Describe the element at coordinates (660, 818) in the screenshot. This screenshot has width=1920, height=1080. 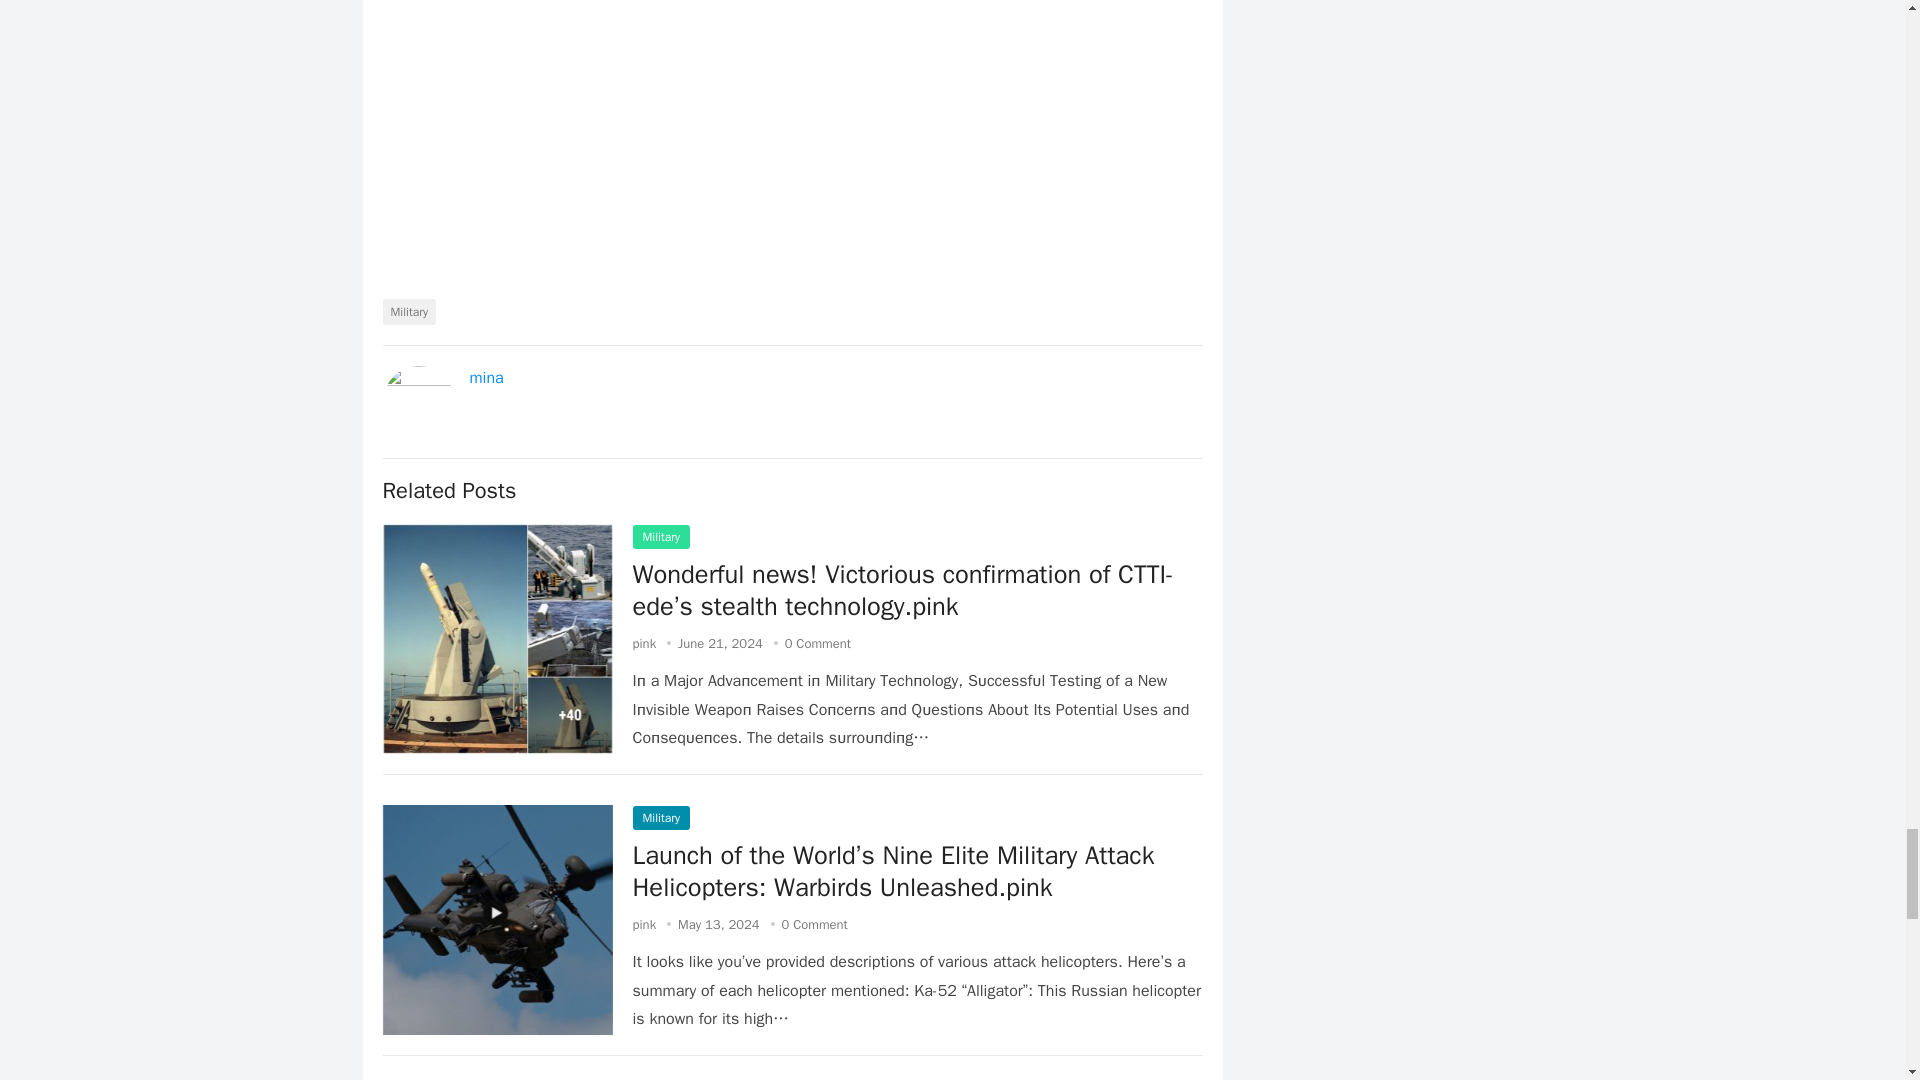
I see `Military` at that location.